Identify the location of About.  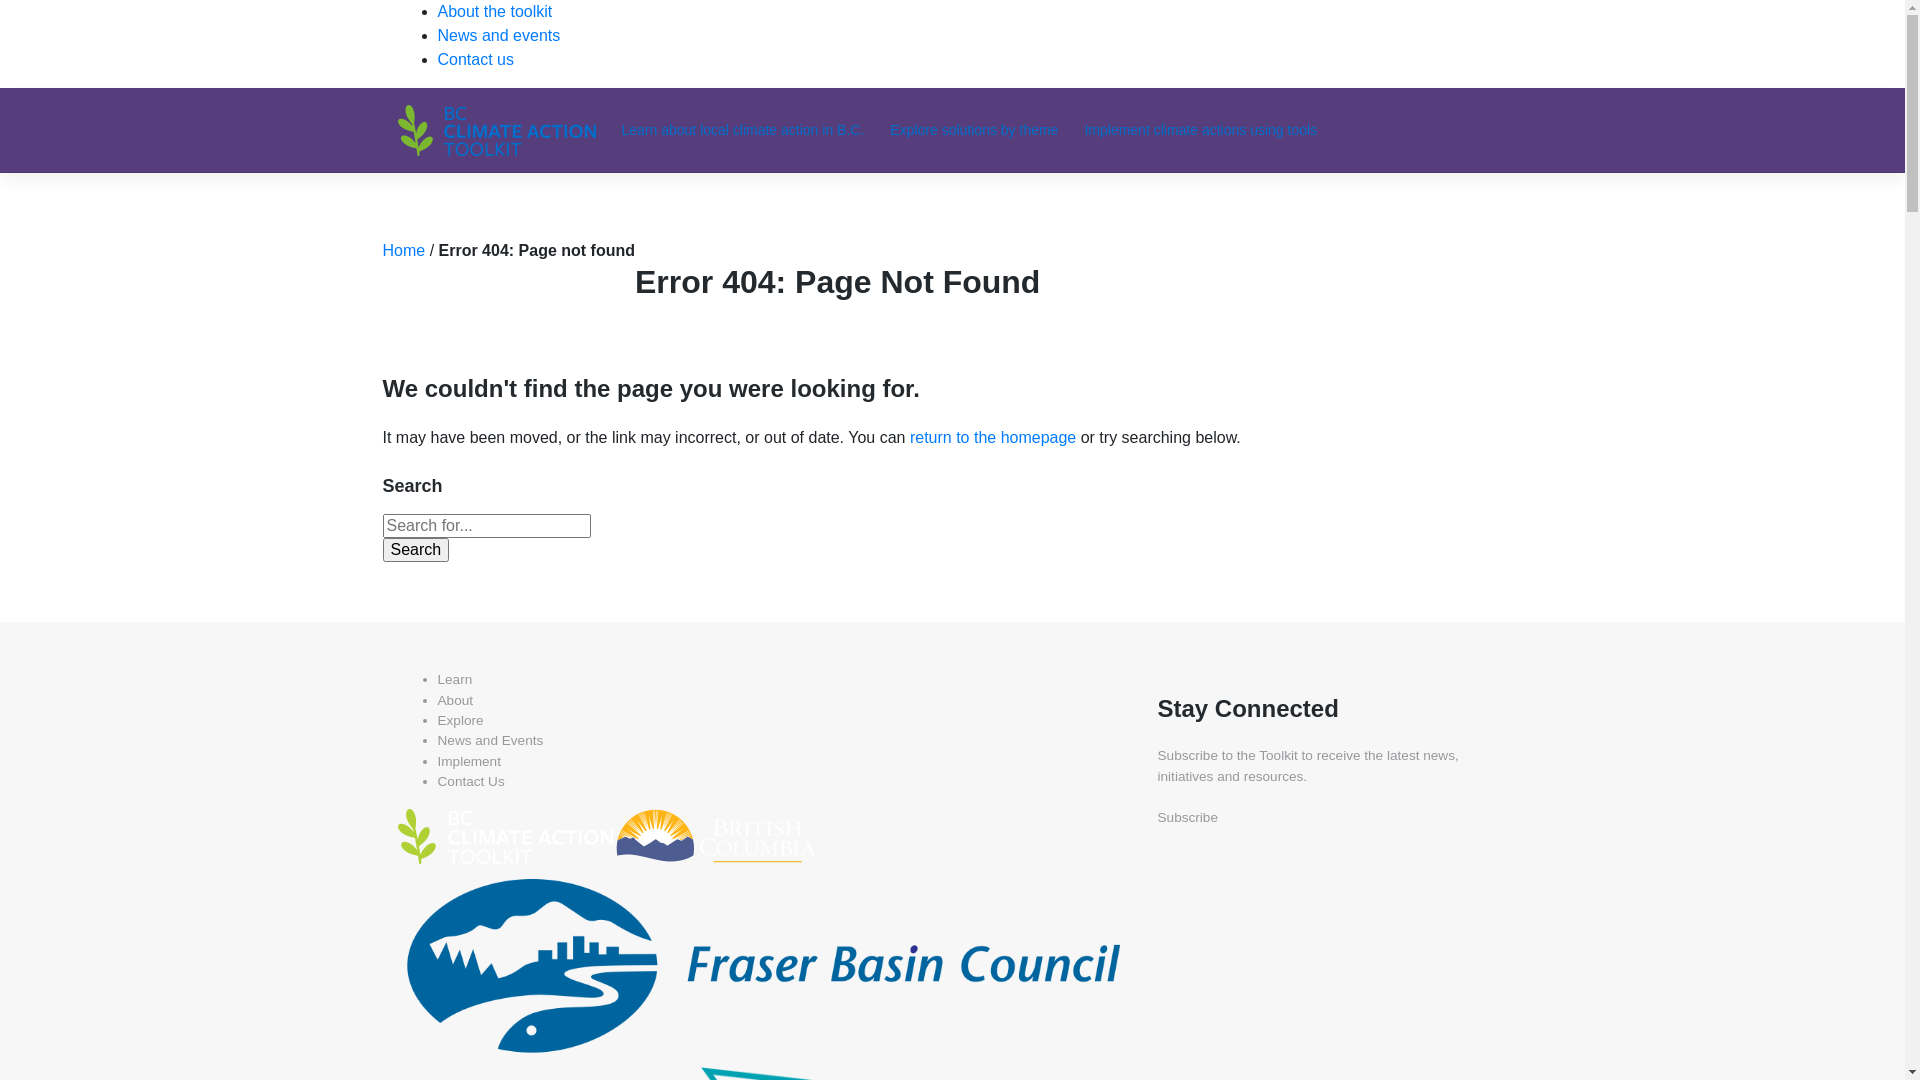
(456, 700).